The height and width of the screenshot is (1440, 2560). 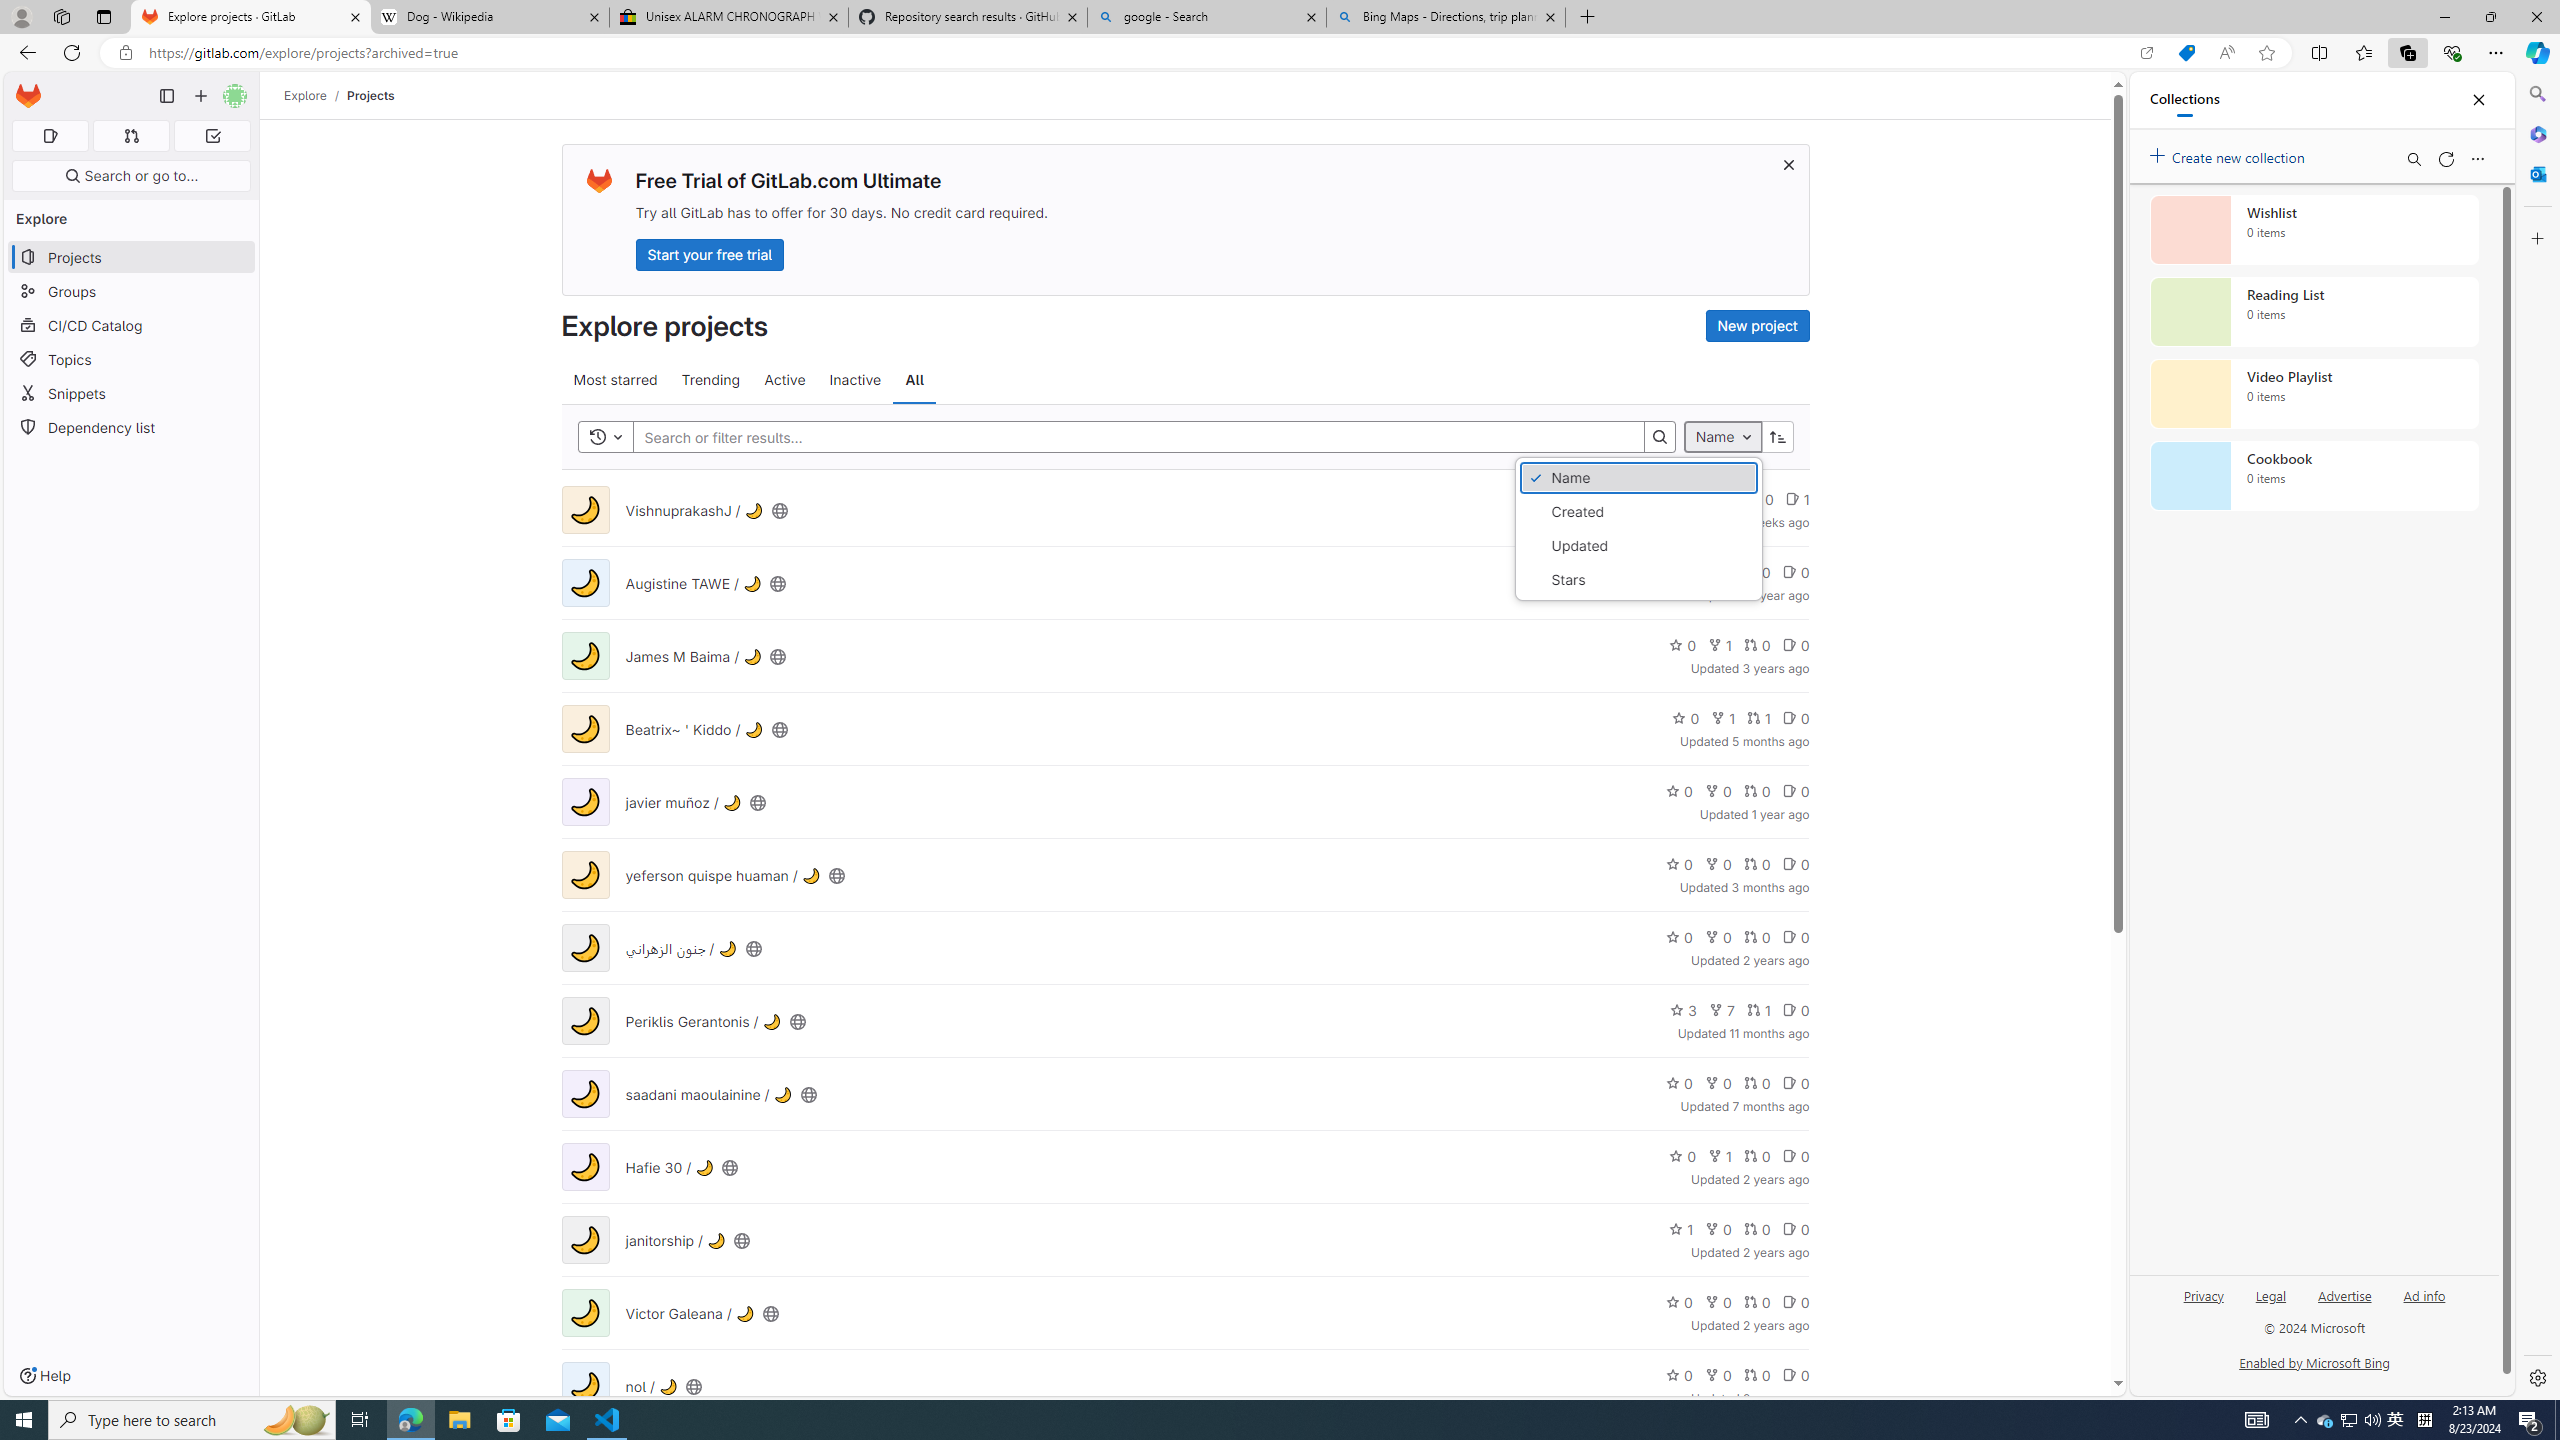 I want to click on Name, so click(x=1722, y=436).